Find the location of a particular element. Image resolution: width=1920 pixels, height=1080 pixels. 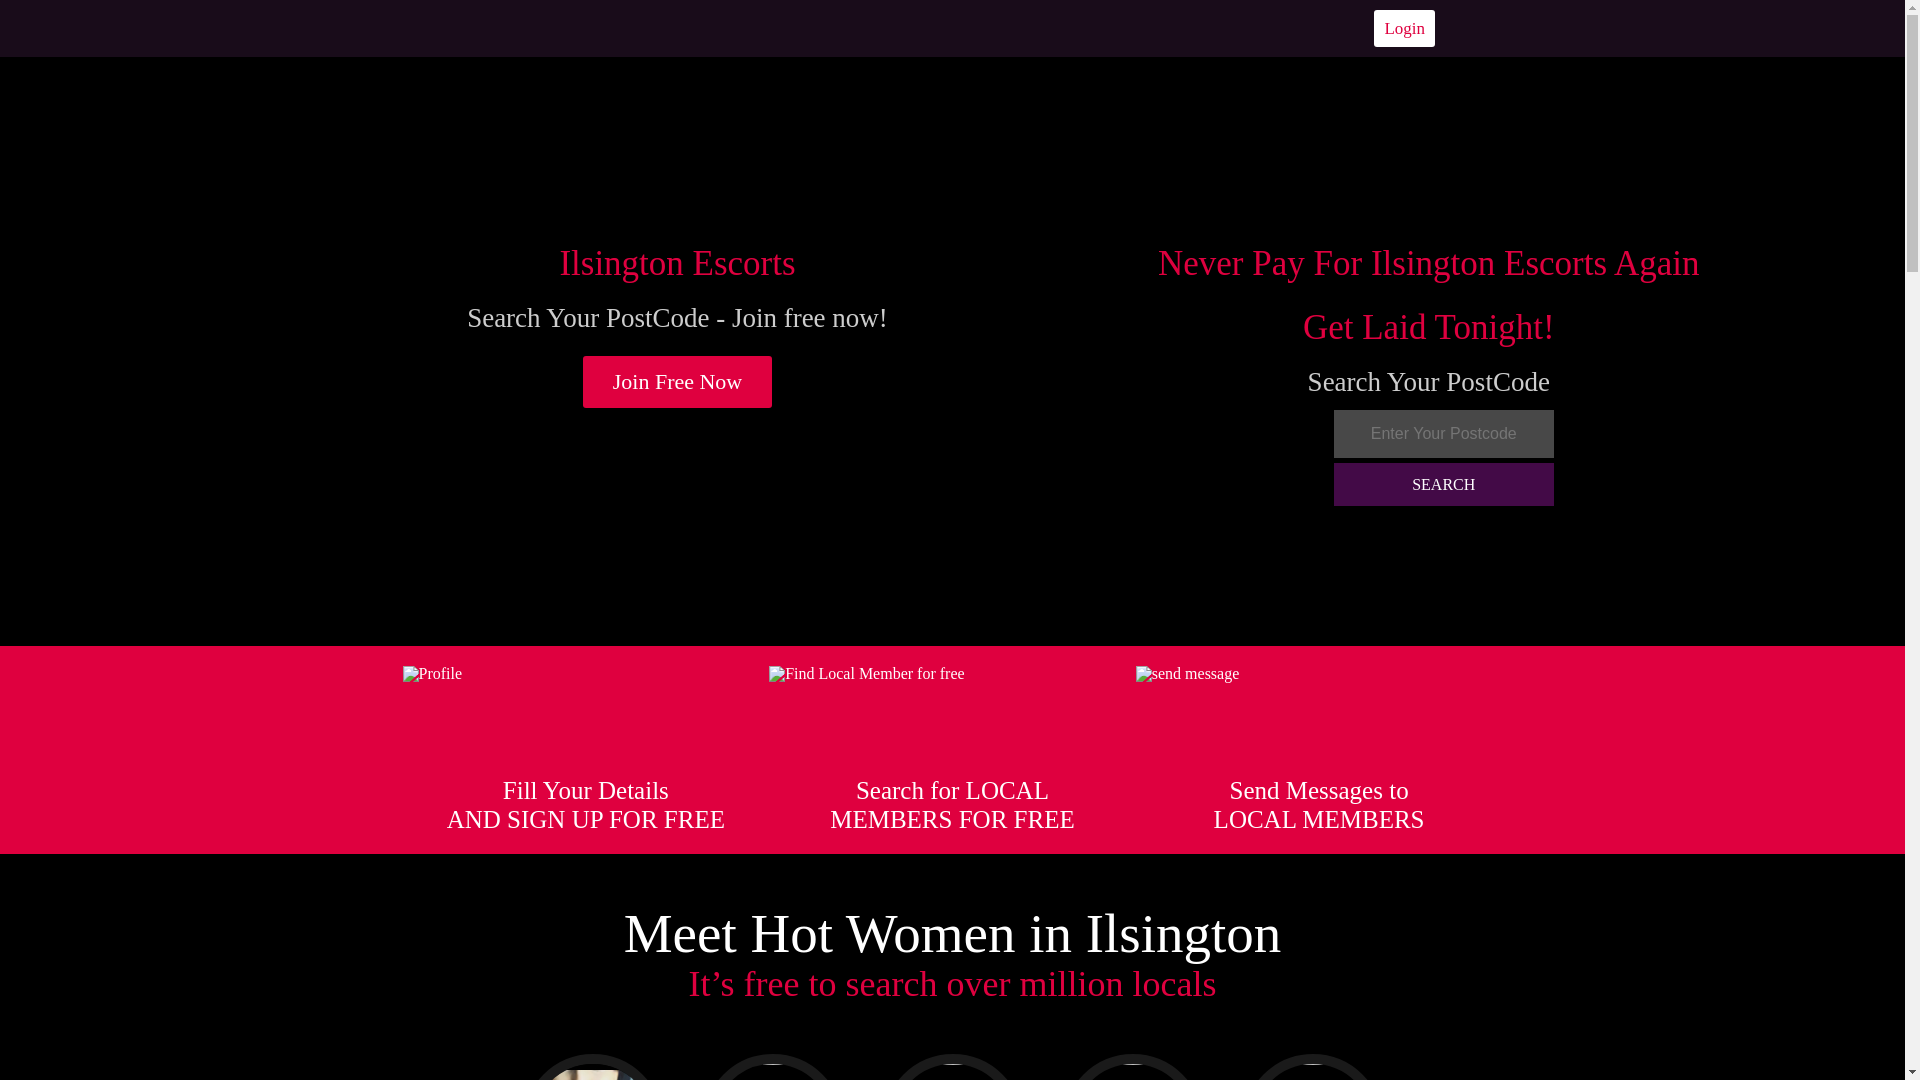

Join is located at coordinates (678, 382).